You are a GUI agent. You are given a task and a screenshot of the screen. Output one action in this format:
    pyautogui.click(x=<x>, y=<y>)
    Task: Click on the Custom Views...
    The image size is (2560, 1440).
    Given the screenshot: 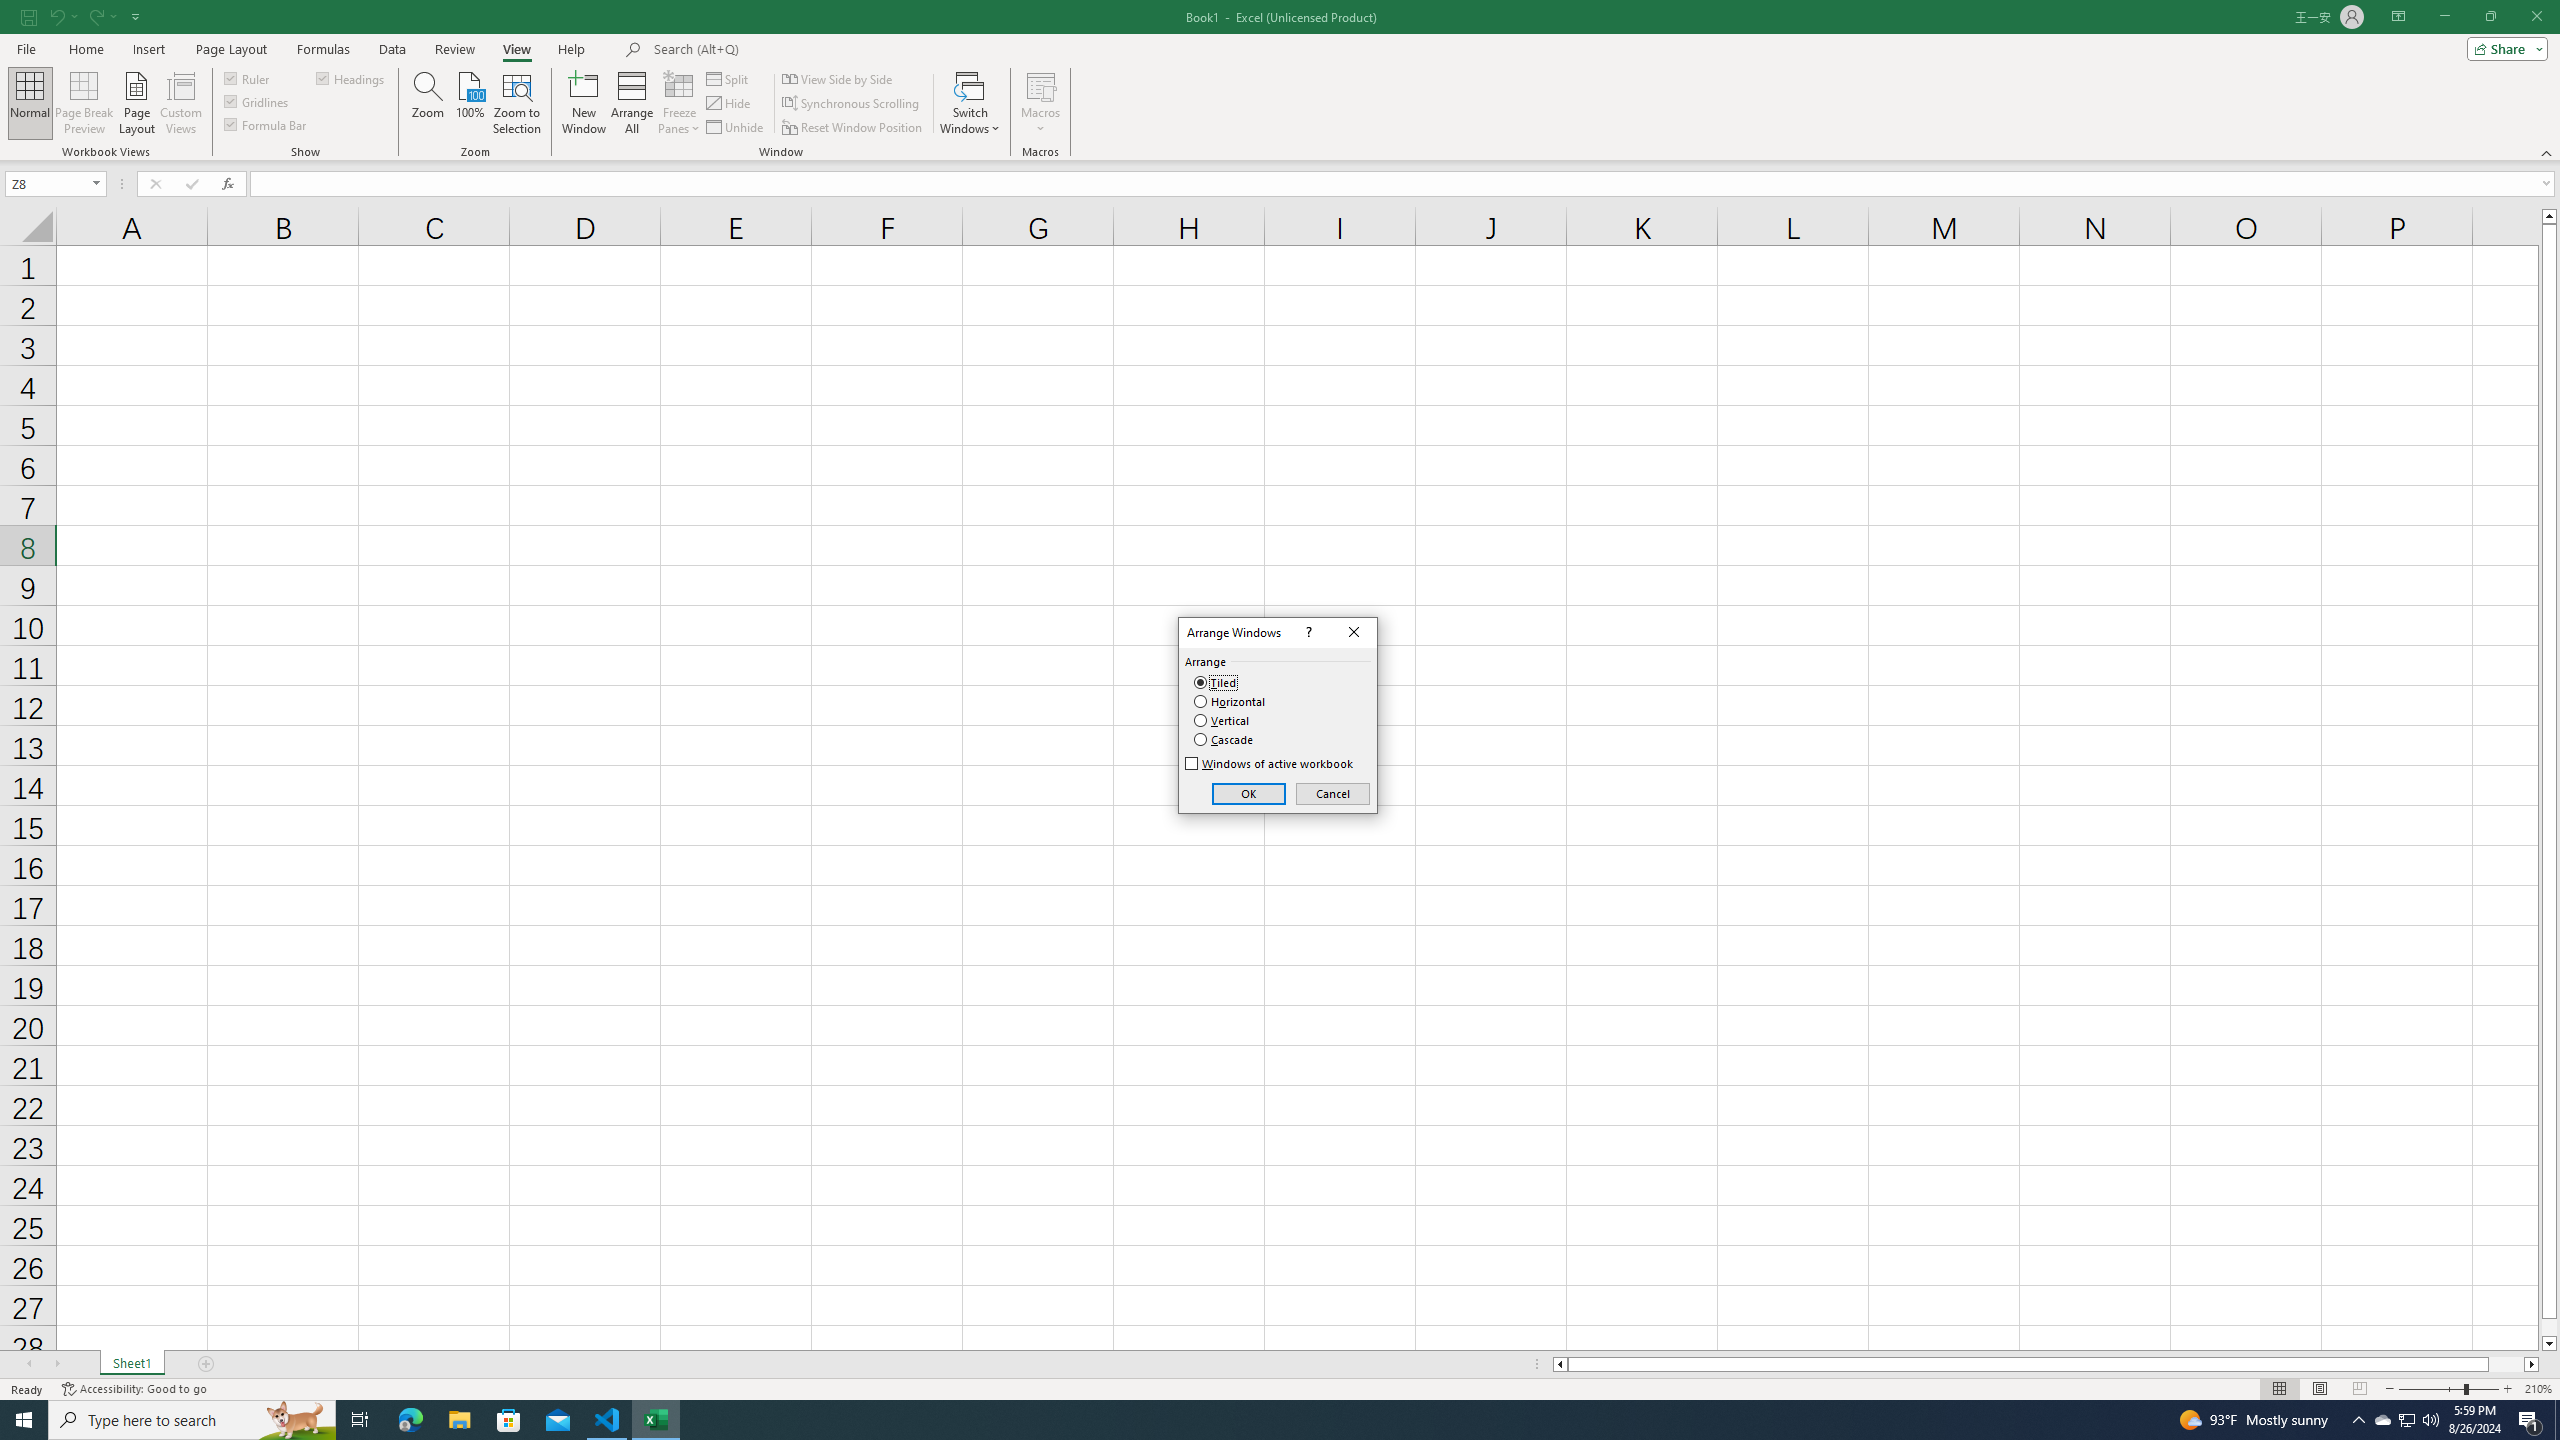 What is the action you would take?
    pyautogui.click(x=360, y=1420)
    